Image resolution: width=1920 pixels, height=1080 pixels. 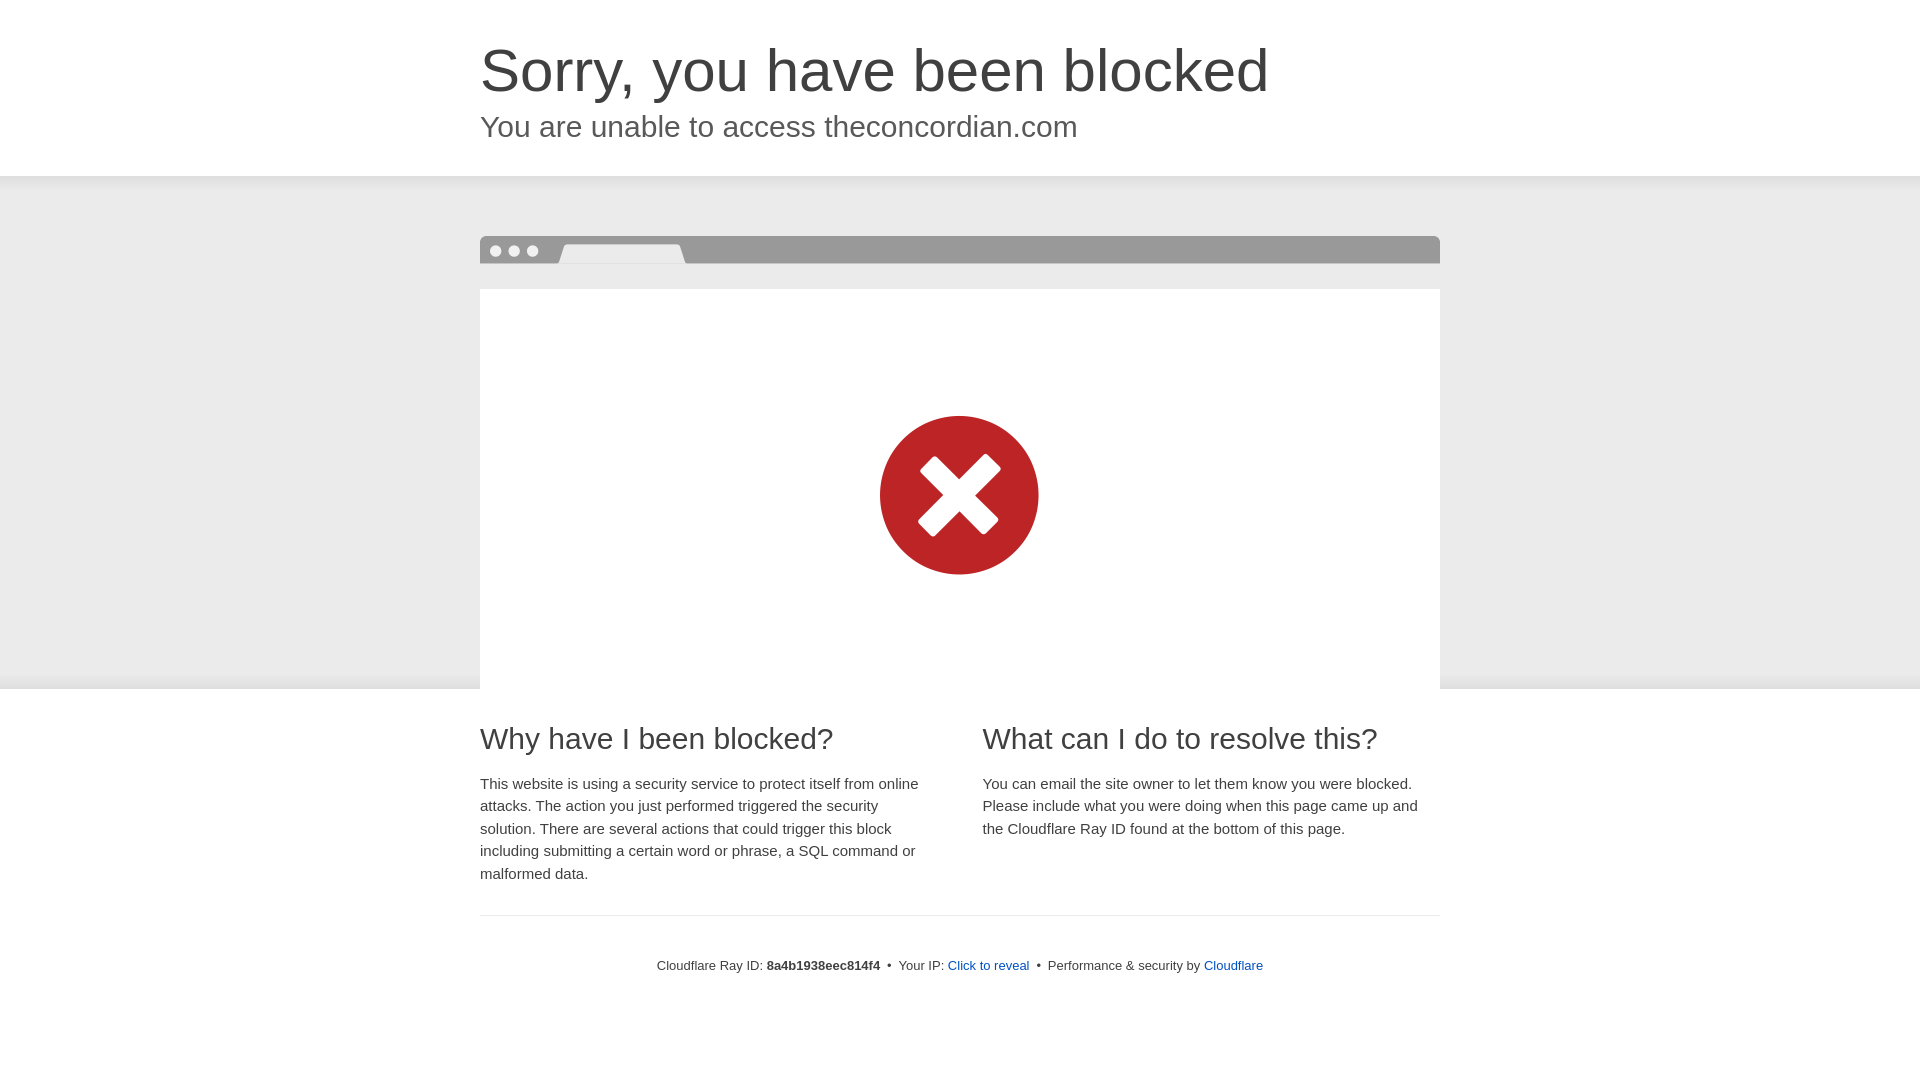 What do you see at coordinates (988, 966) in the screenshot?
I see `Click to reveal` at bounding box center [988, 966].